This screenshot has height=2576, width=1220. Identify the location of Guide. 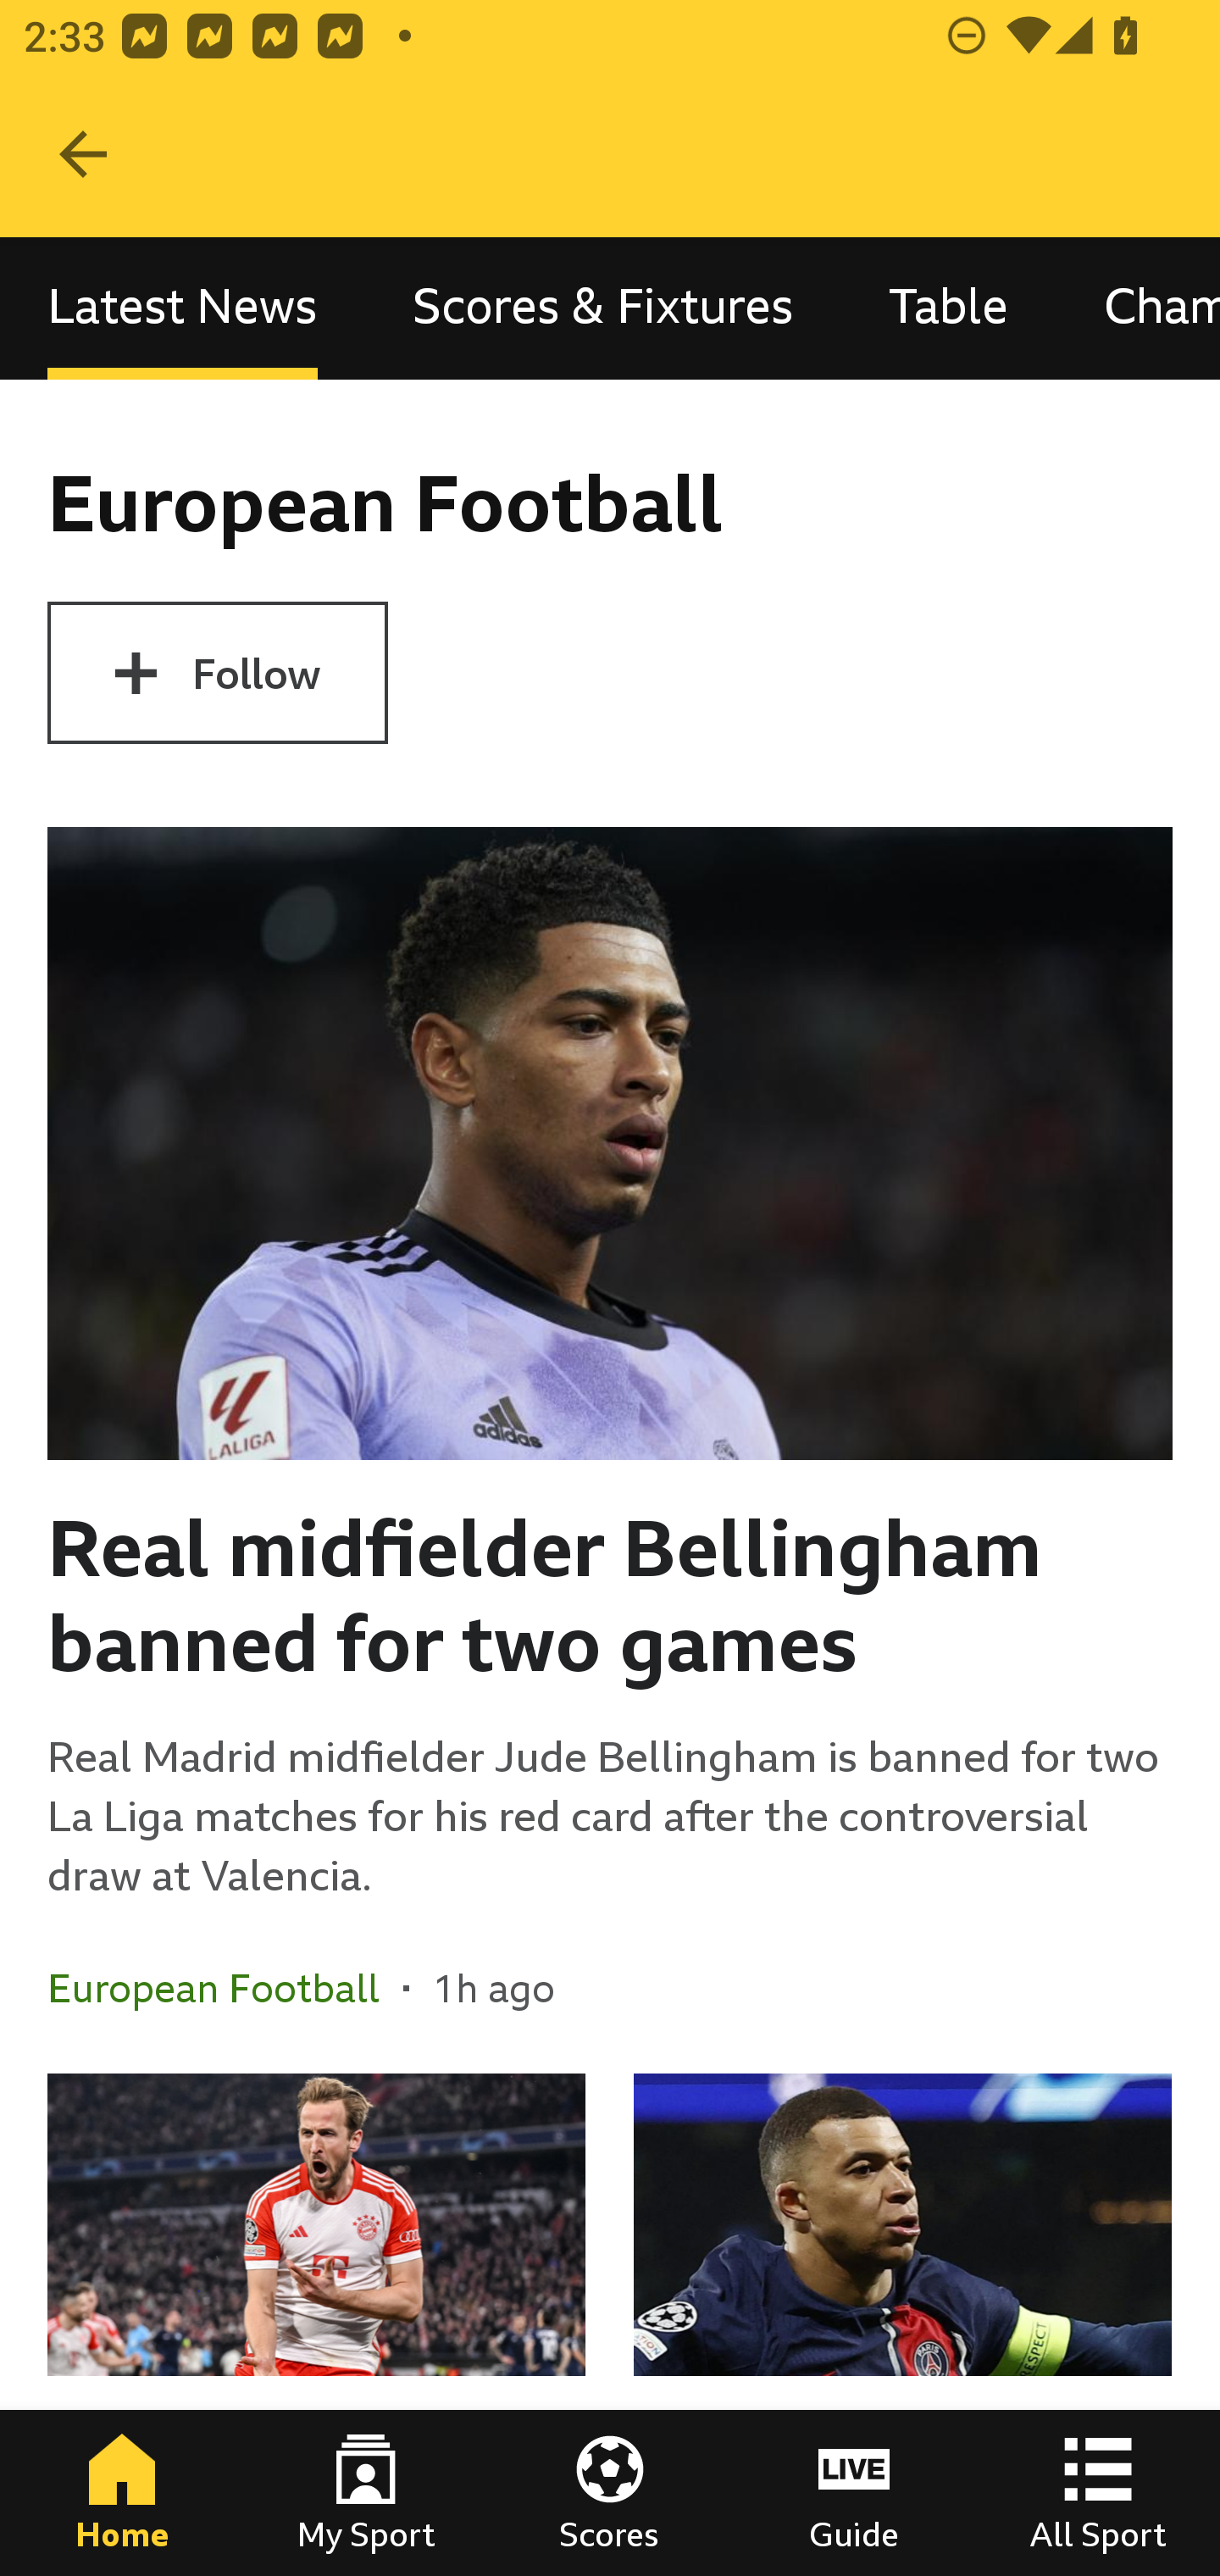
(854, 2493).